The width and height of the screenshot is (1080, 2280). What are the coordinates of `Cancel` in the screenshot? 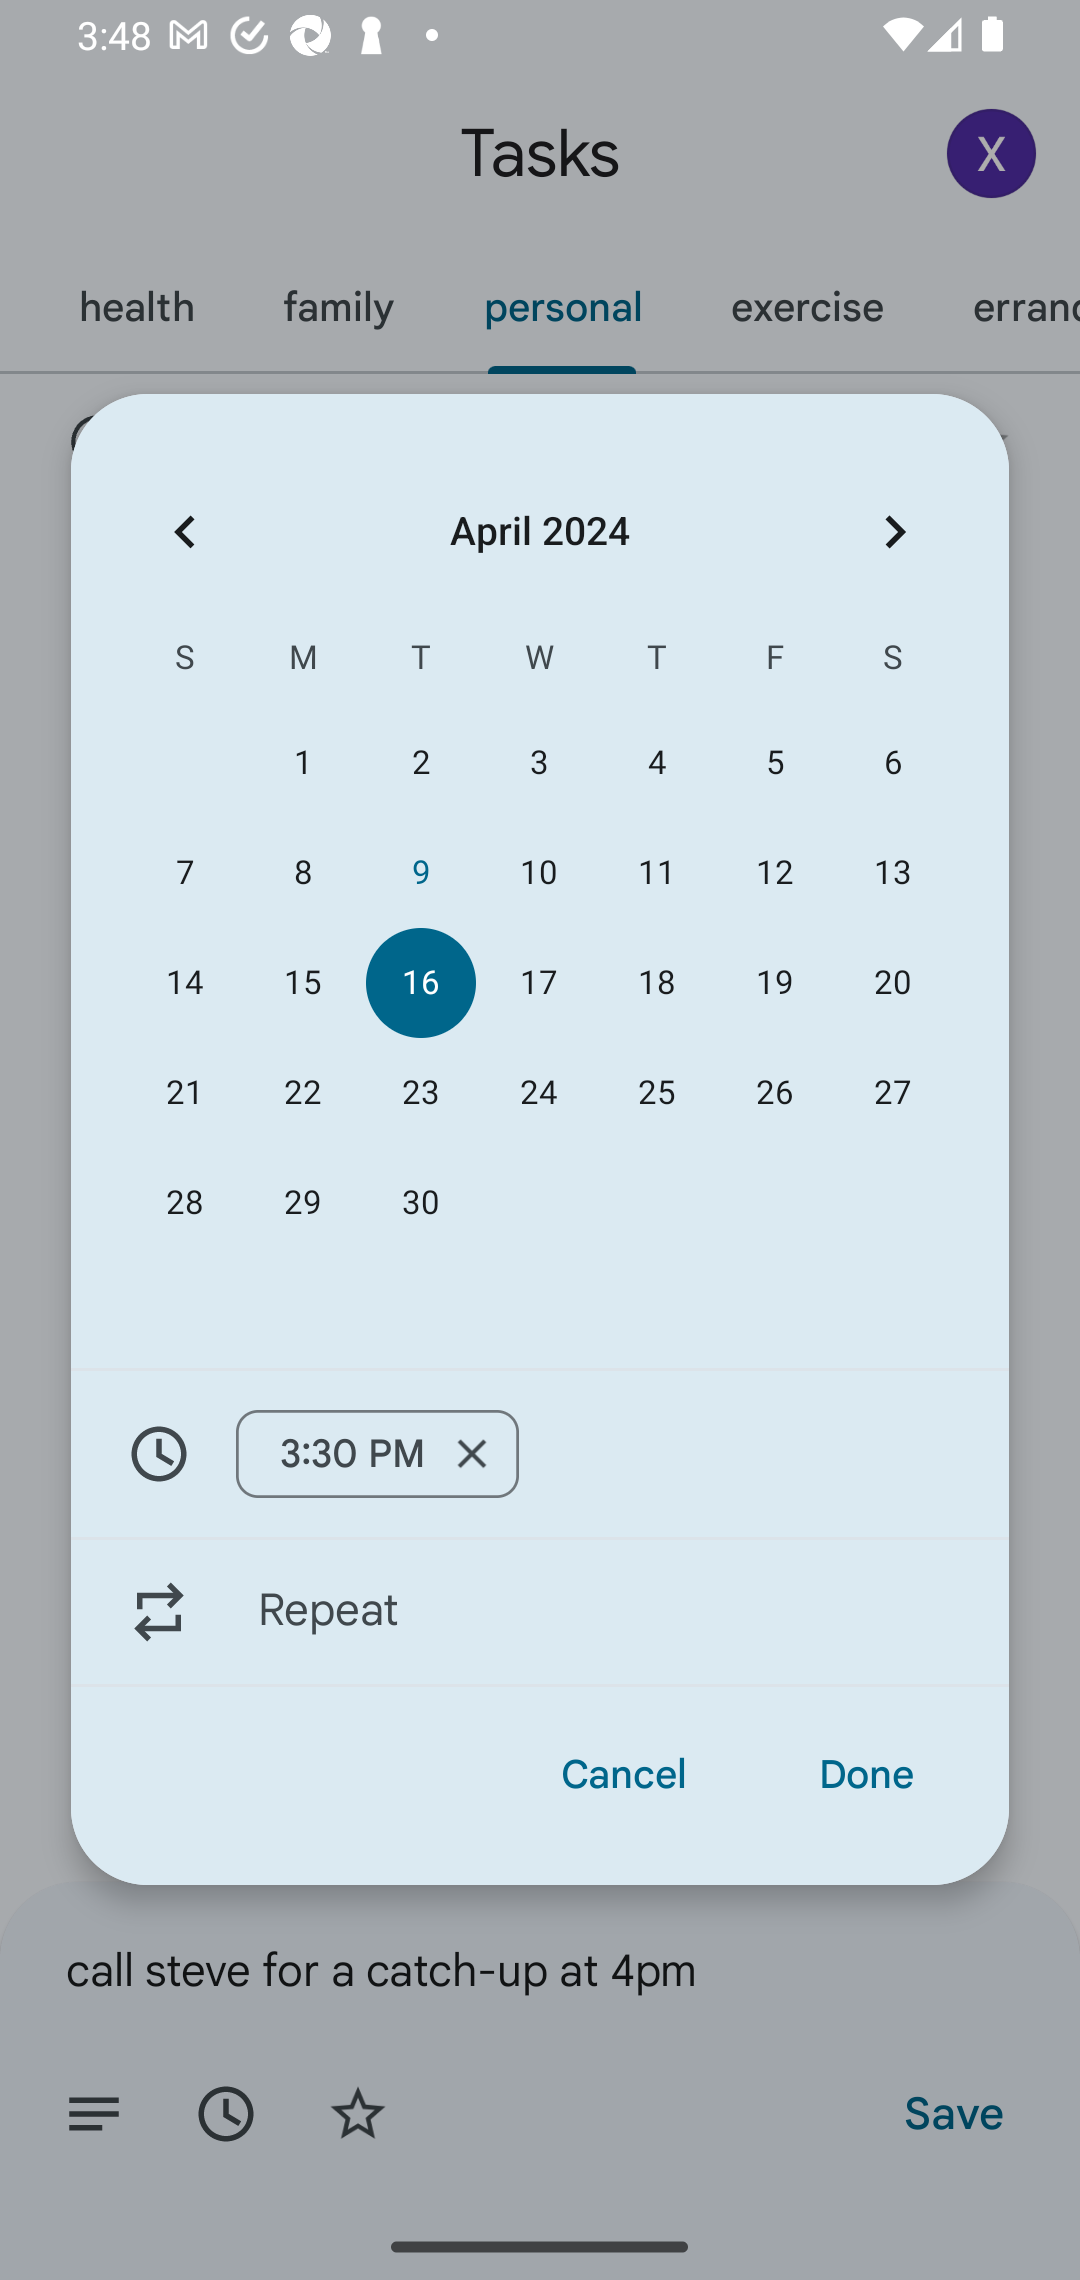 It's located at (624, 1774).